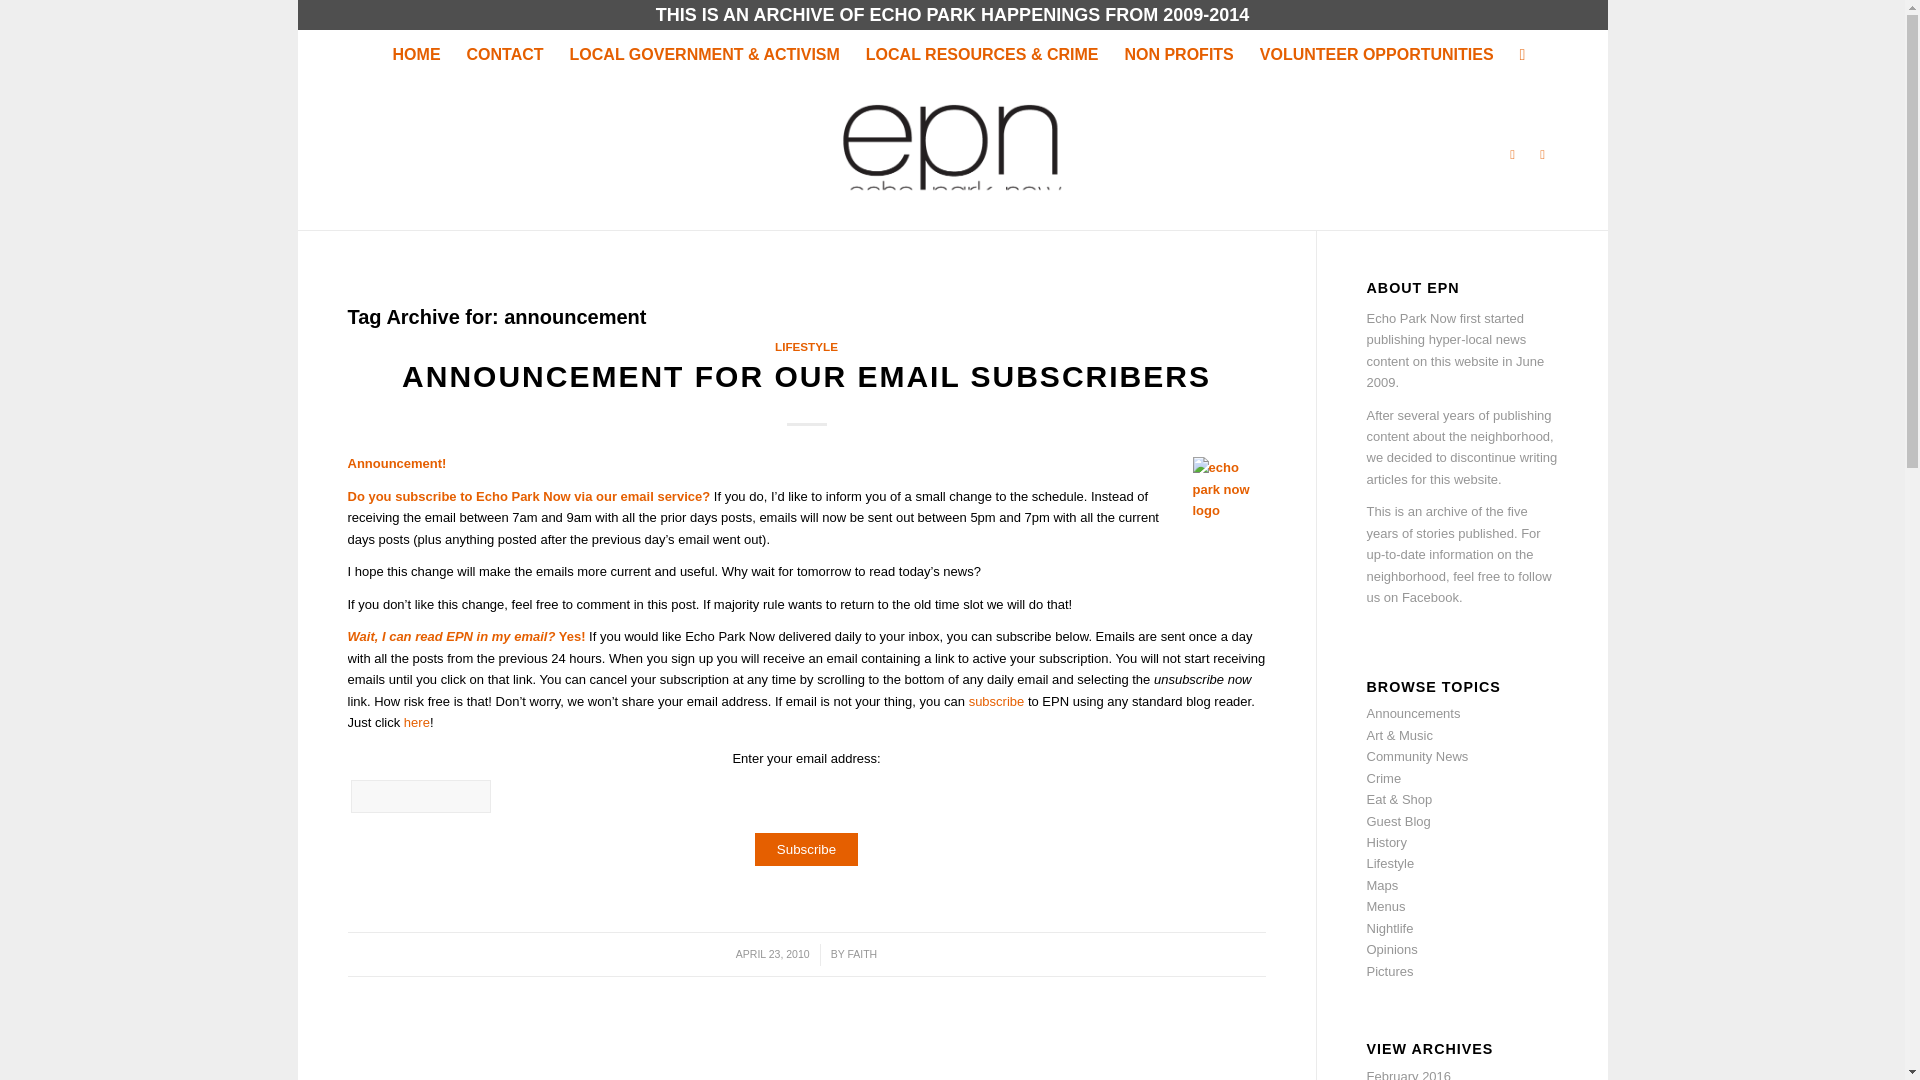 Image resolution: width=1920 pixels, height=1080 pixels. What do you see at coordinates (806, 849) in the screenshot?
I see `Subscribe` at bounding box center [806, 849].